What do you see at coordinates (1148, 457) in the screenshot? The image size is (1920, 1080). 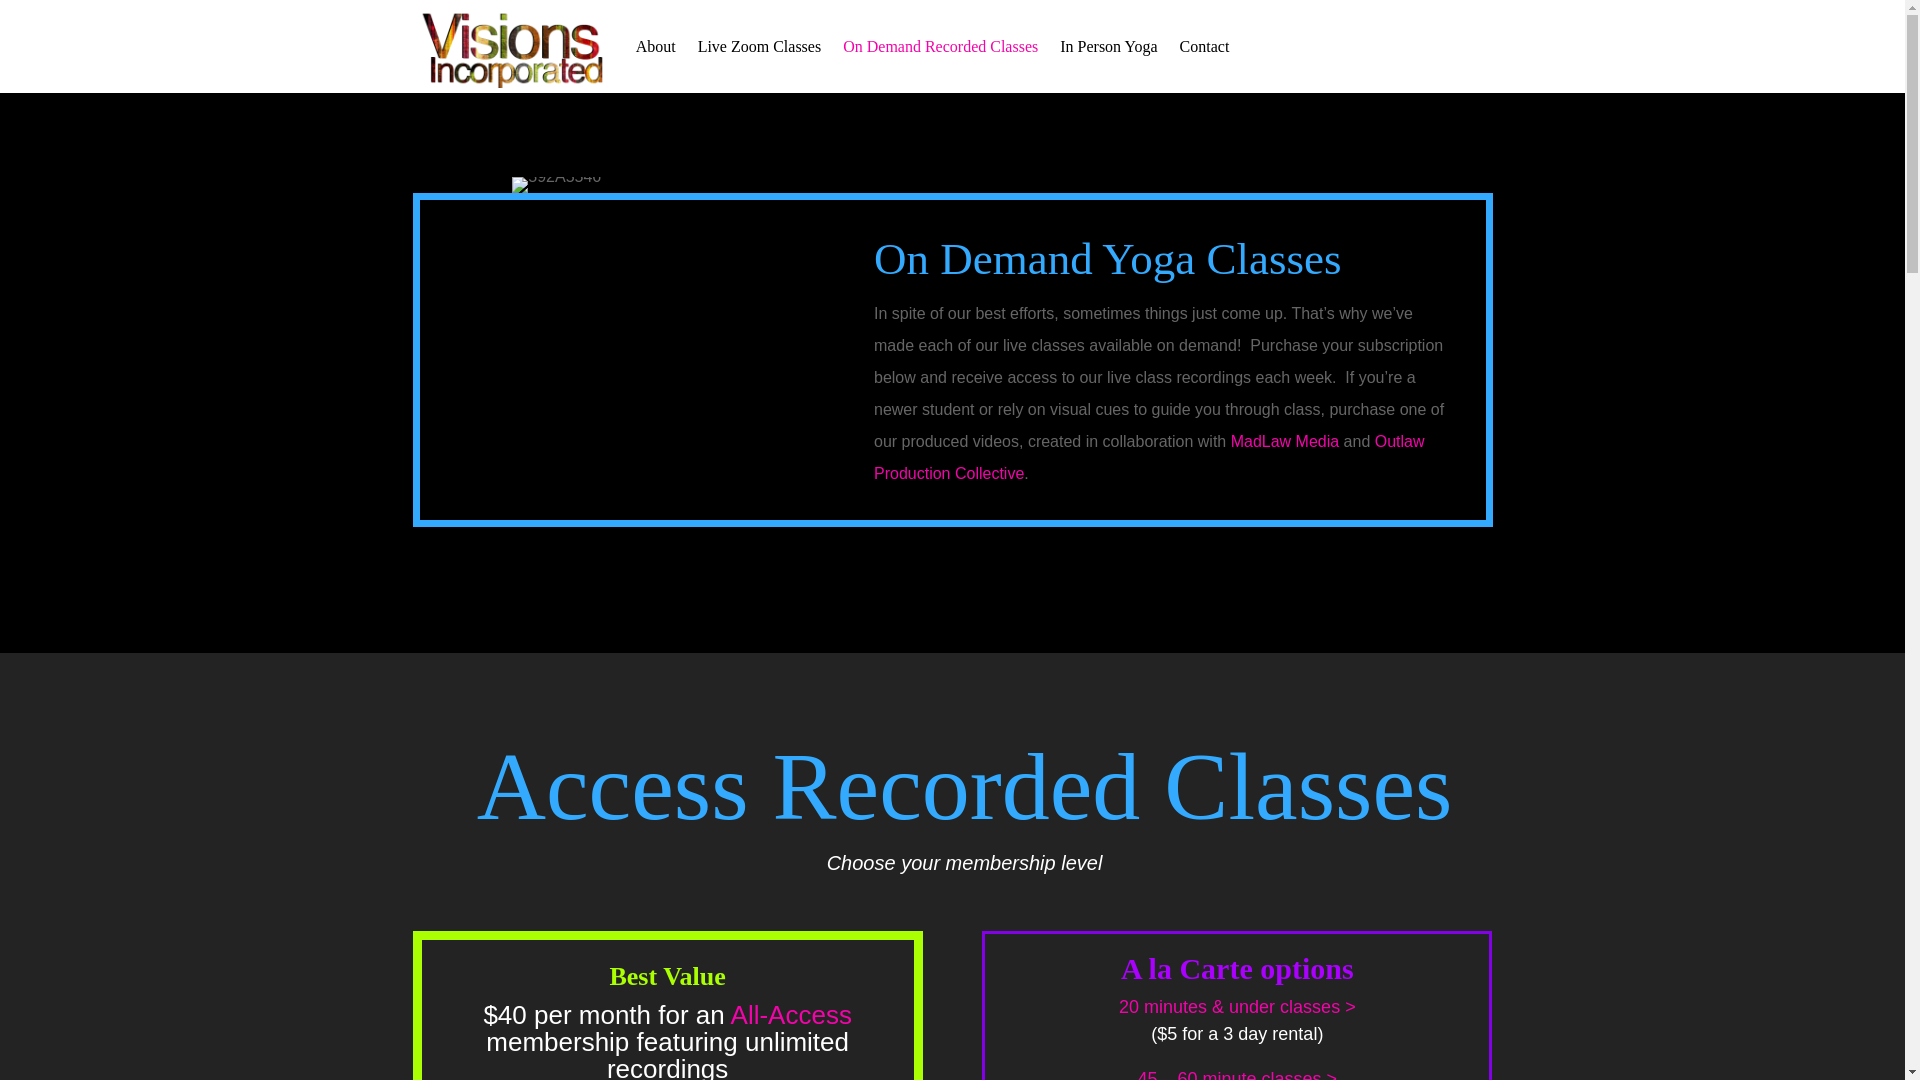 I see `Outlaw Production Collective` at bounding box center [1148, 457].